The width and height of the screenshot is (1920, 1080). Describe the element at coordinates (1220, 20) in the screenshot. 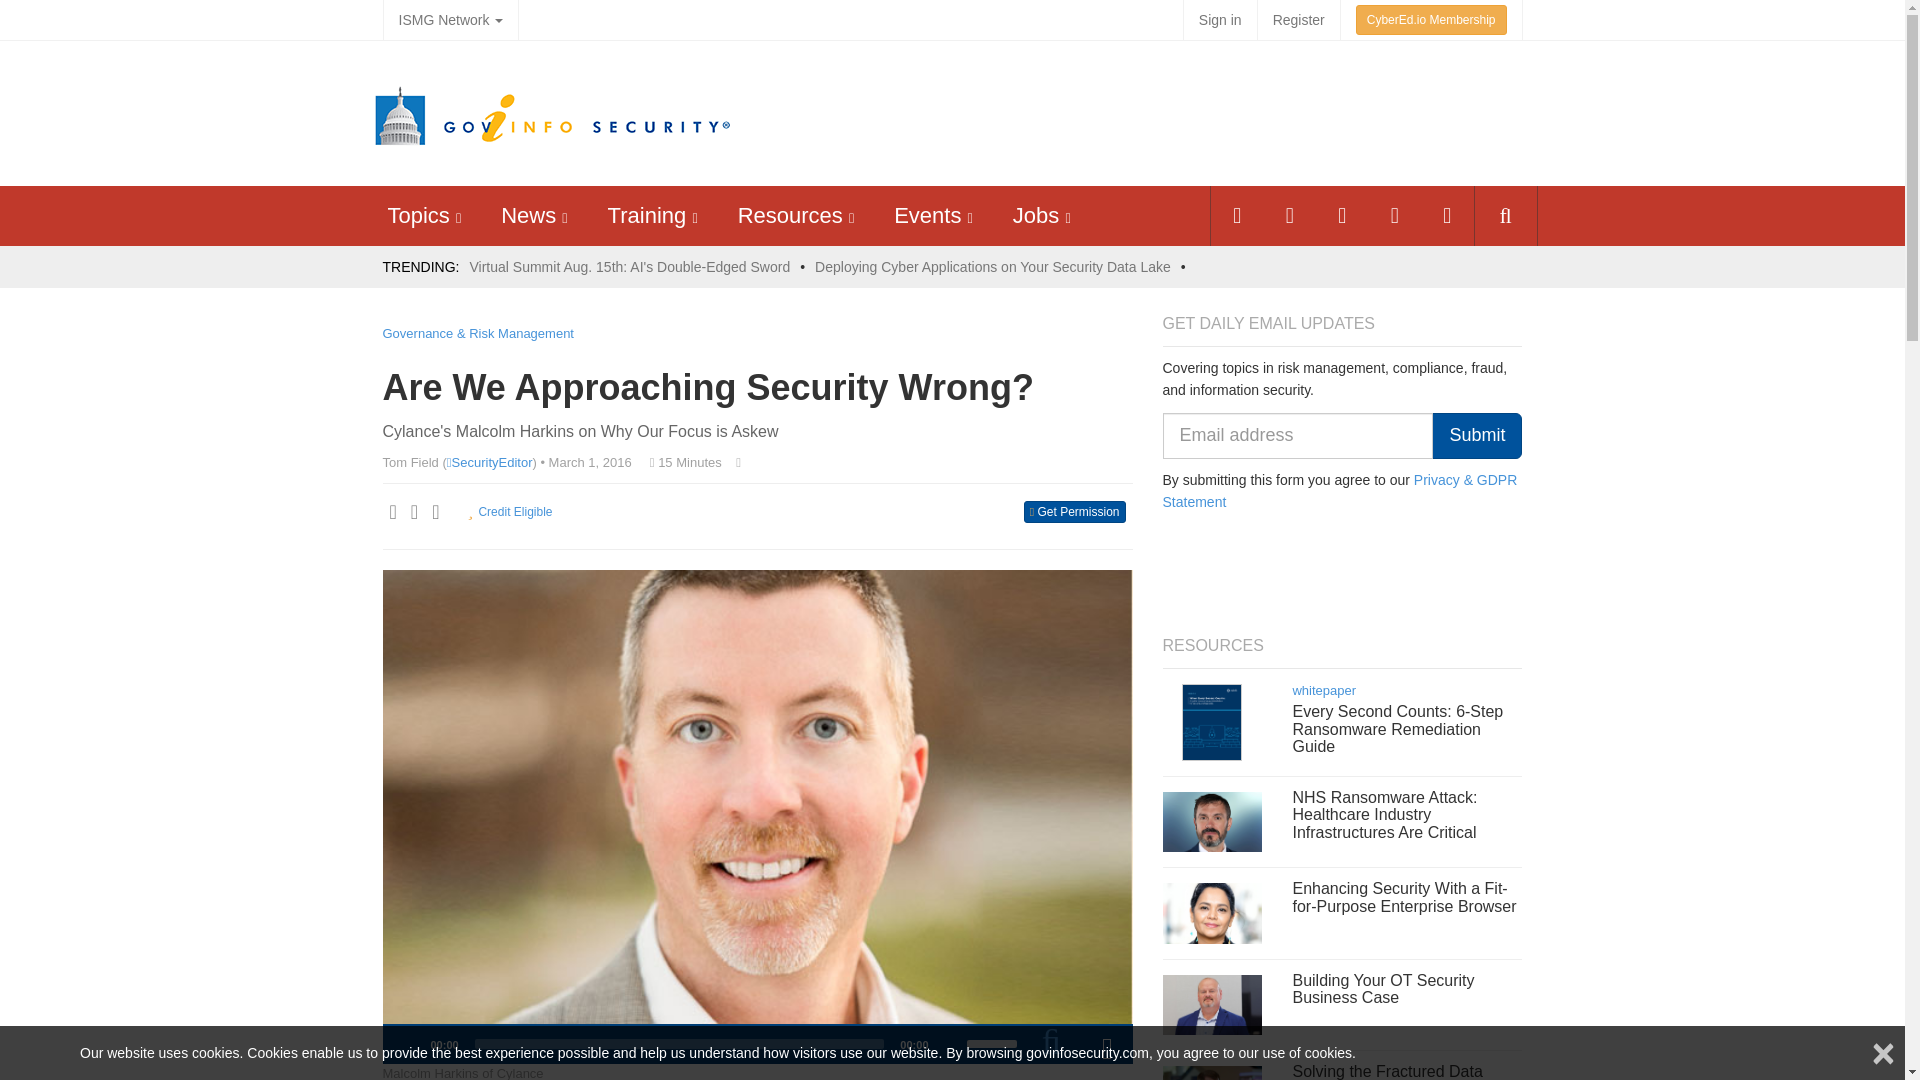

I see `Sign in` at that location.